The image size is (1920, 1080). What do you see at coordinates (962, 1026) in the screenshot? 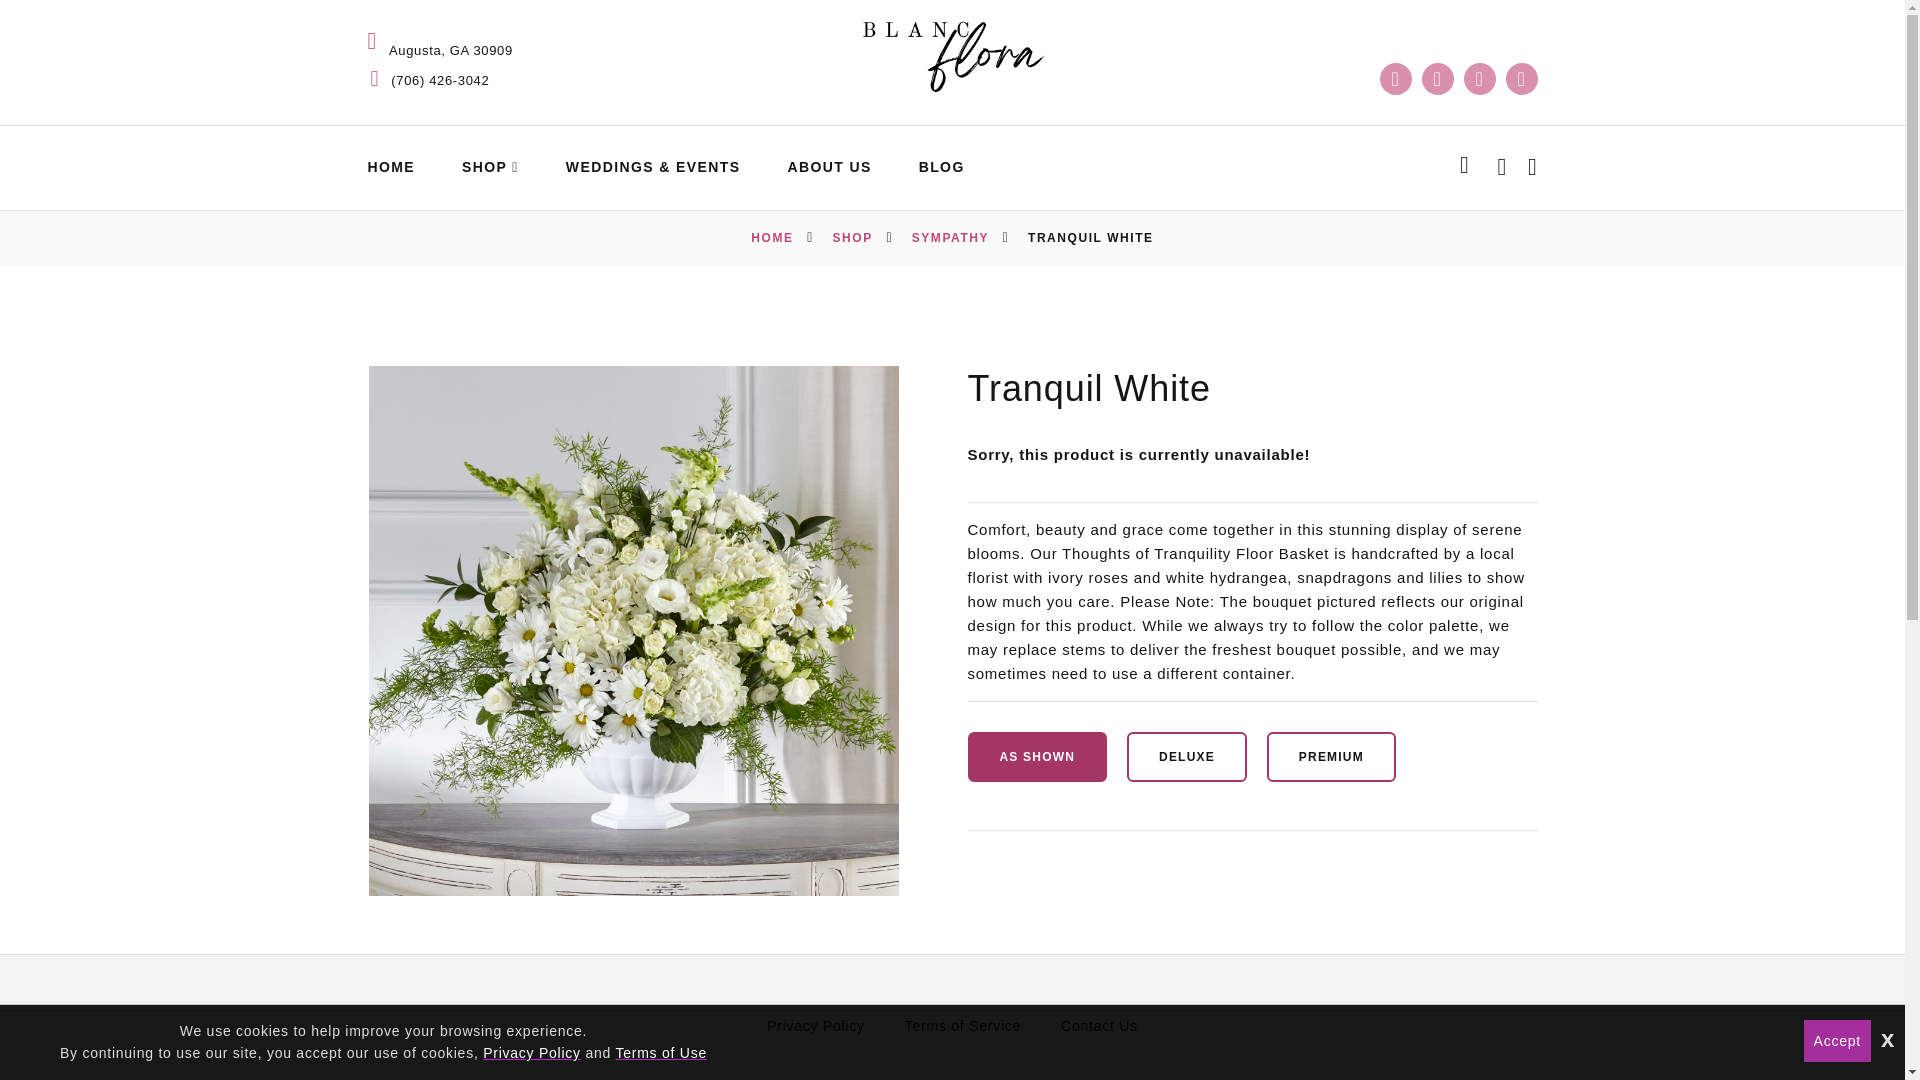
I see `Terms of Service` at bounding box center [962, 1026].